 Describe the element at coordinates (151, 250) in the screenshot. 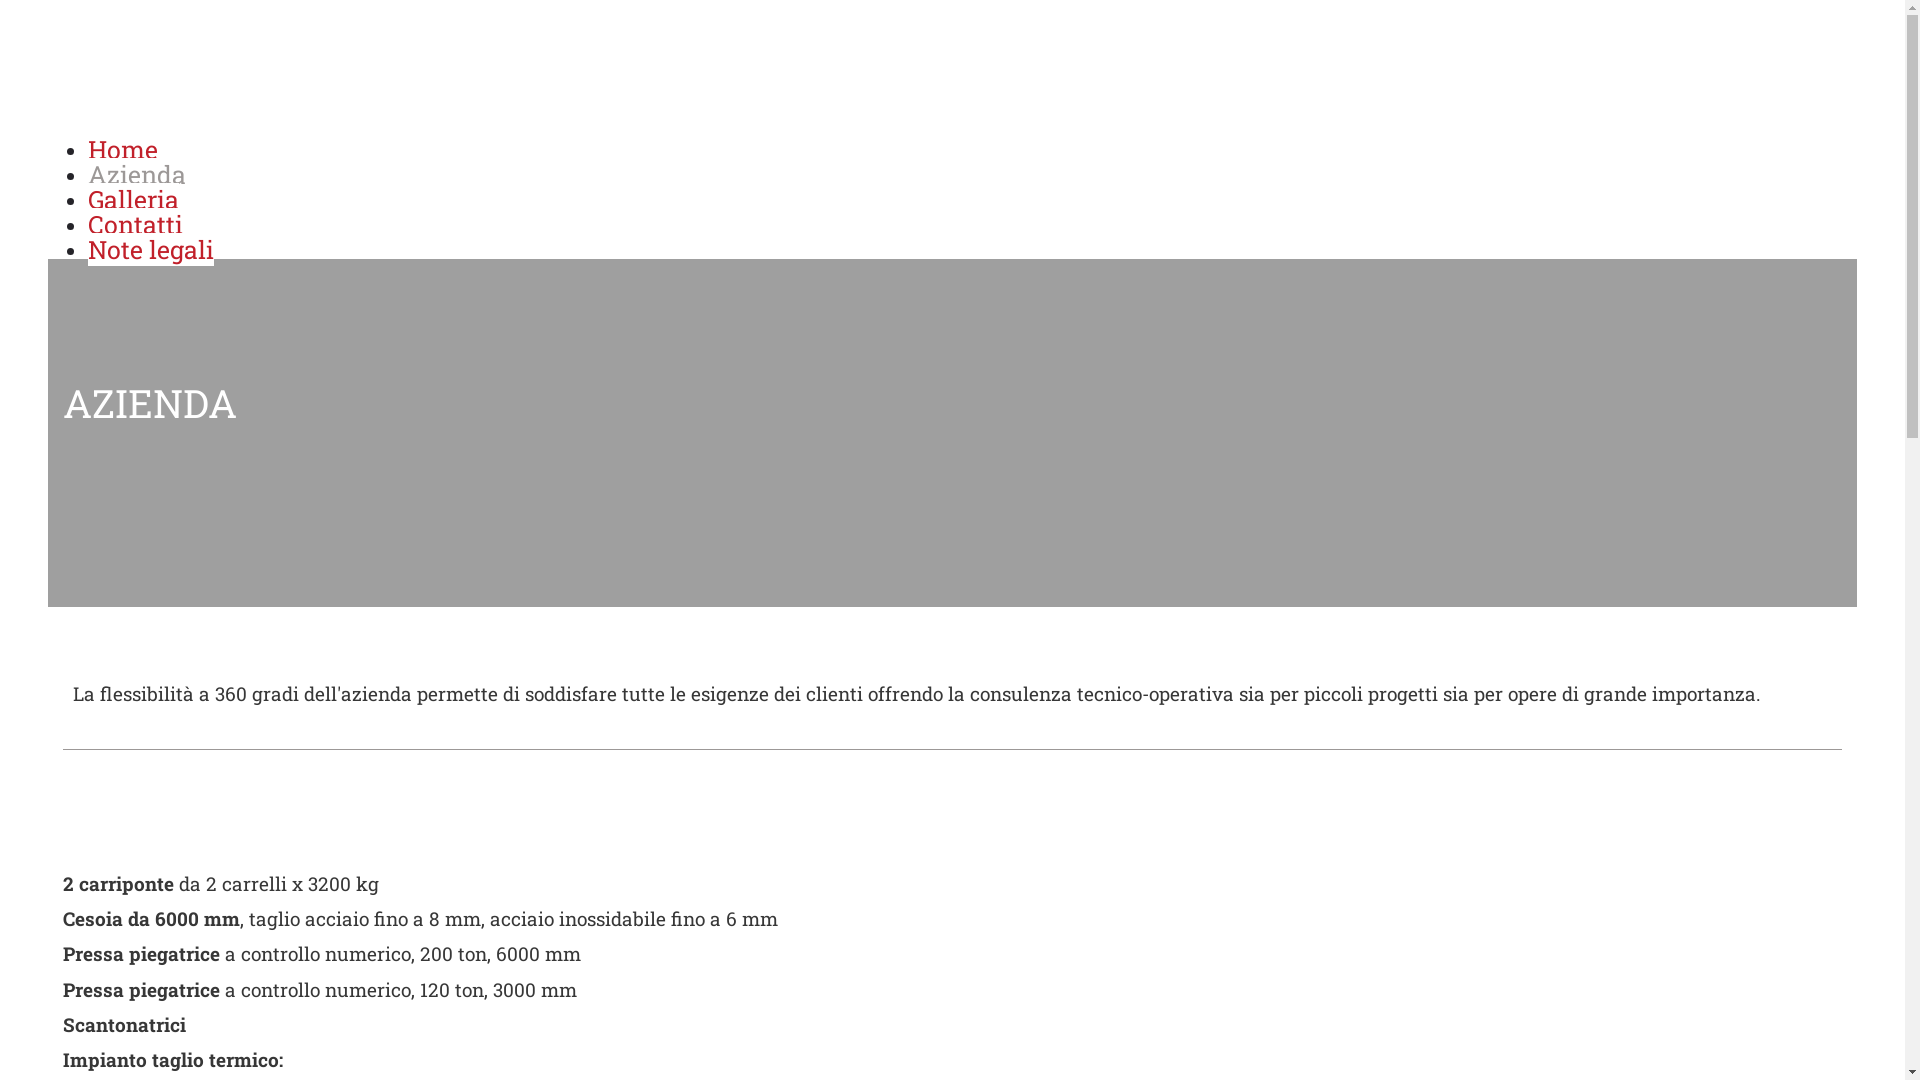

I see `Note legali` at that location.